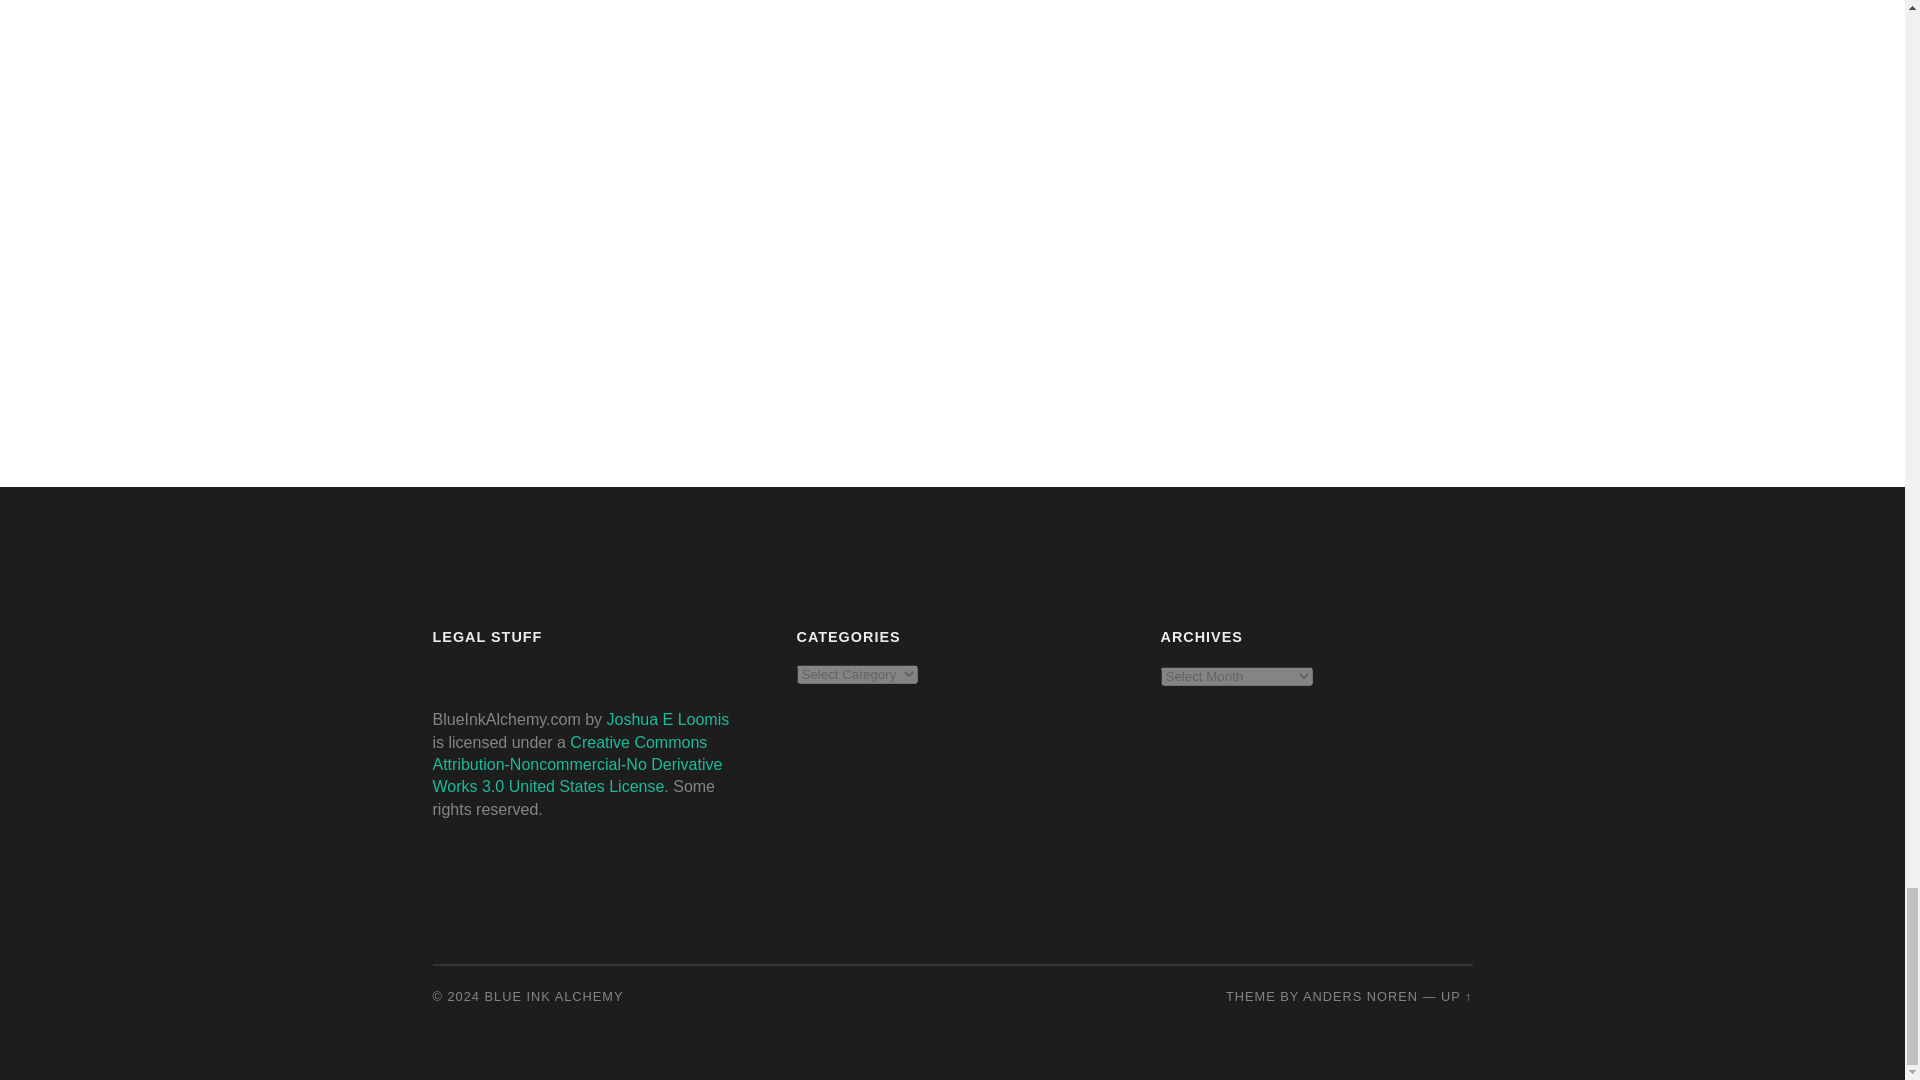 Image resolution: width=1920 pixels, height=1080 pixels. Describe the element at coordinates (1456, 996) in the screenshot. I see `To the top` at that location.